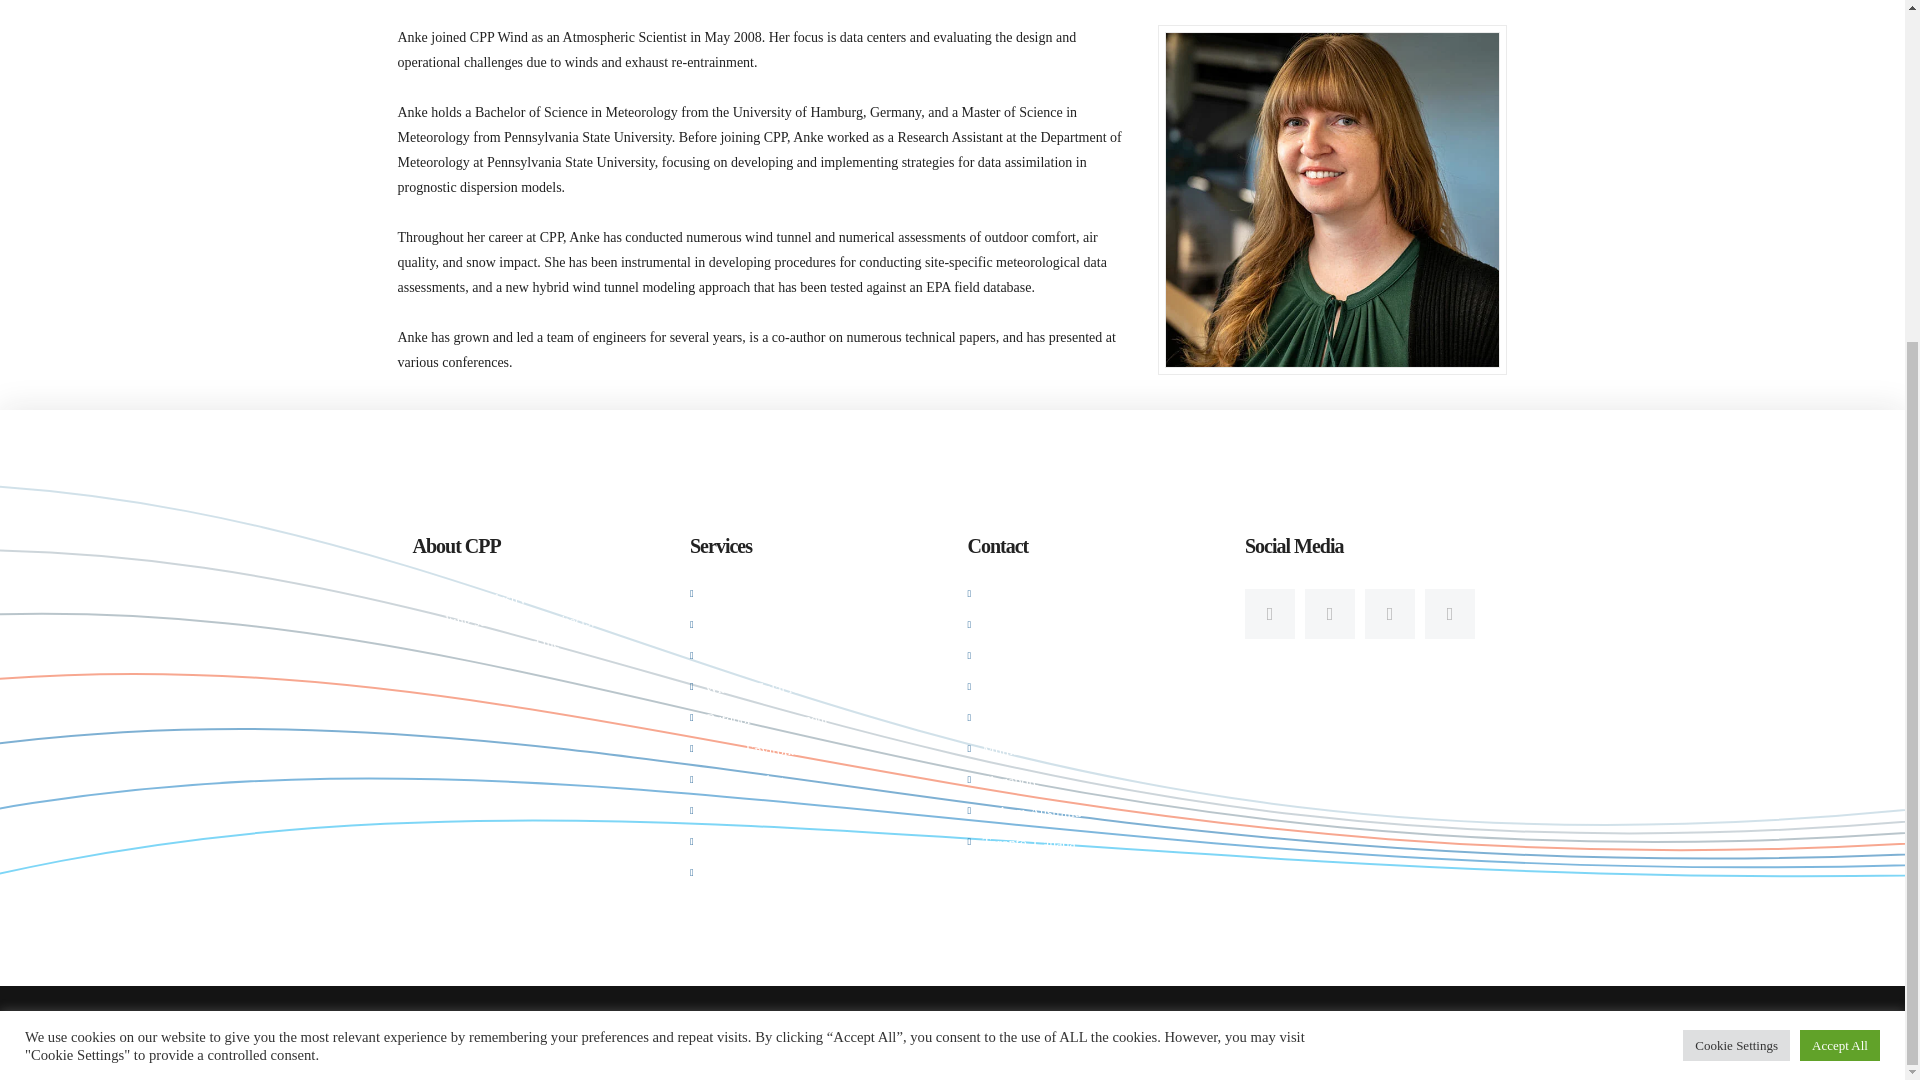 The width and height of the screenshot is (1920, 1080). Describe the element at coordinates (1390, 614) in the screenshot. I see `Social item` at that location.